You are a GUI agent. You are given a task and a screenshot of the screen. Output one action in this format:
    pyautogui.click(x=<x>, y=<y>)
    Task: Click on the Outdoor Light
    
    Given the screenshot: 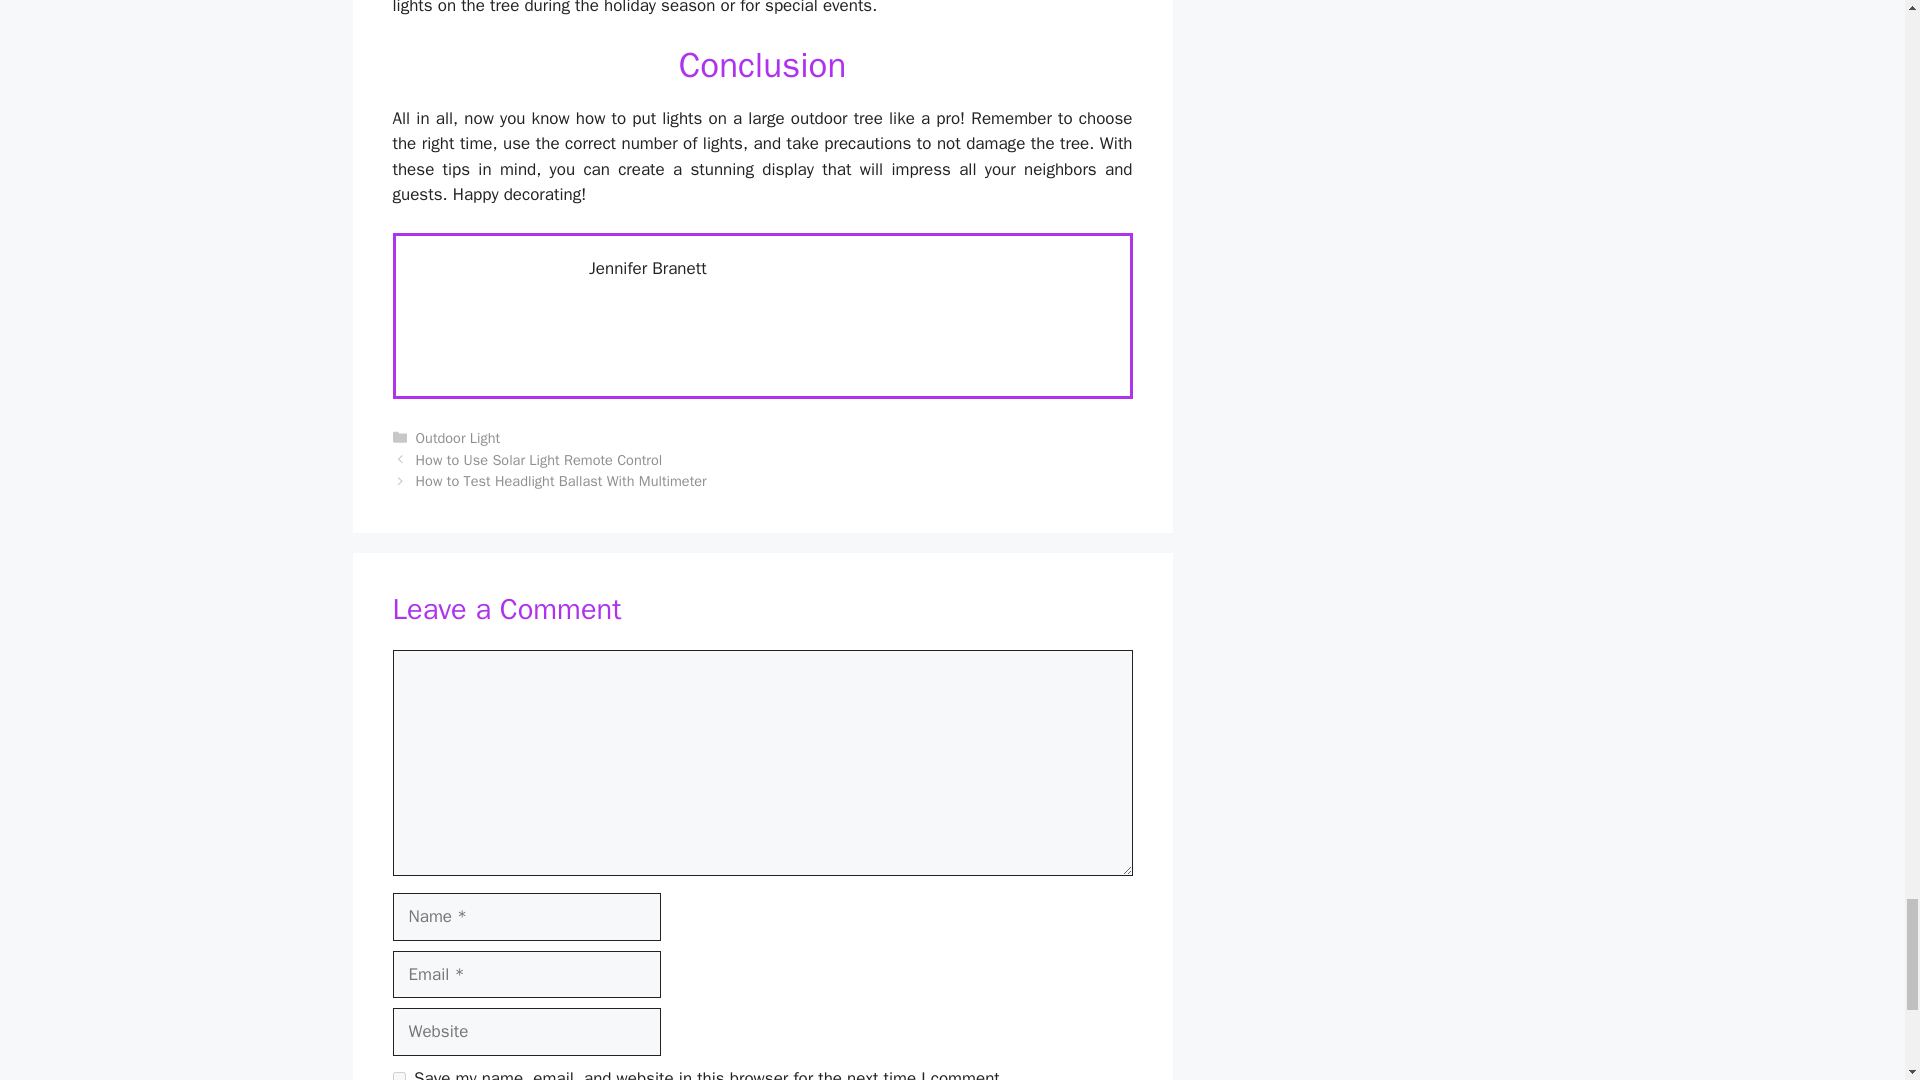 What is the action you would take?
    pyautogui.click(x=458, y=438)
    